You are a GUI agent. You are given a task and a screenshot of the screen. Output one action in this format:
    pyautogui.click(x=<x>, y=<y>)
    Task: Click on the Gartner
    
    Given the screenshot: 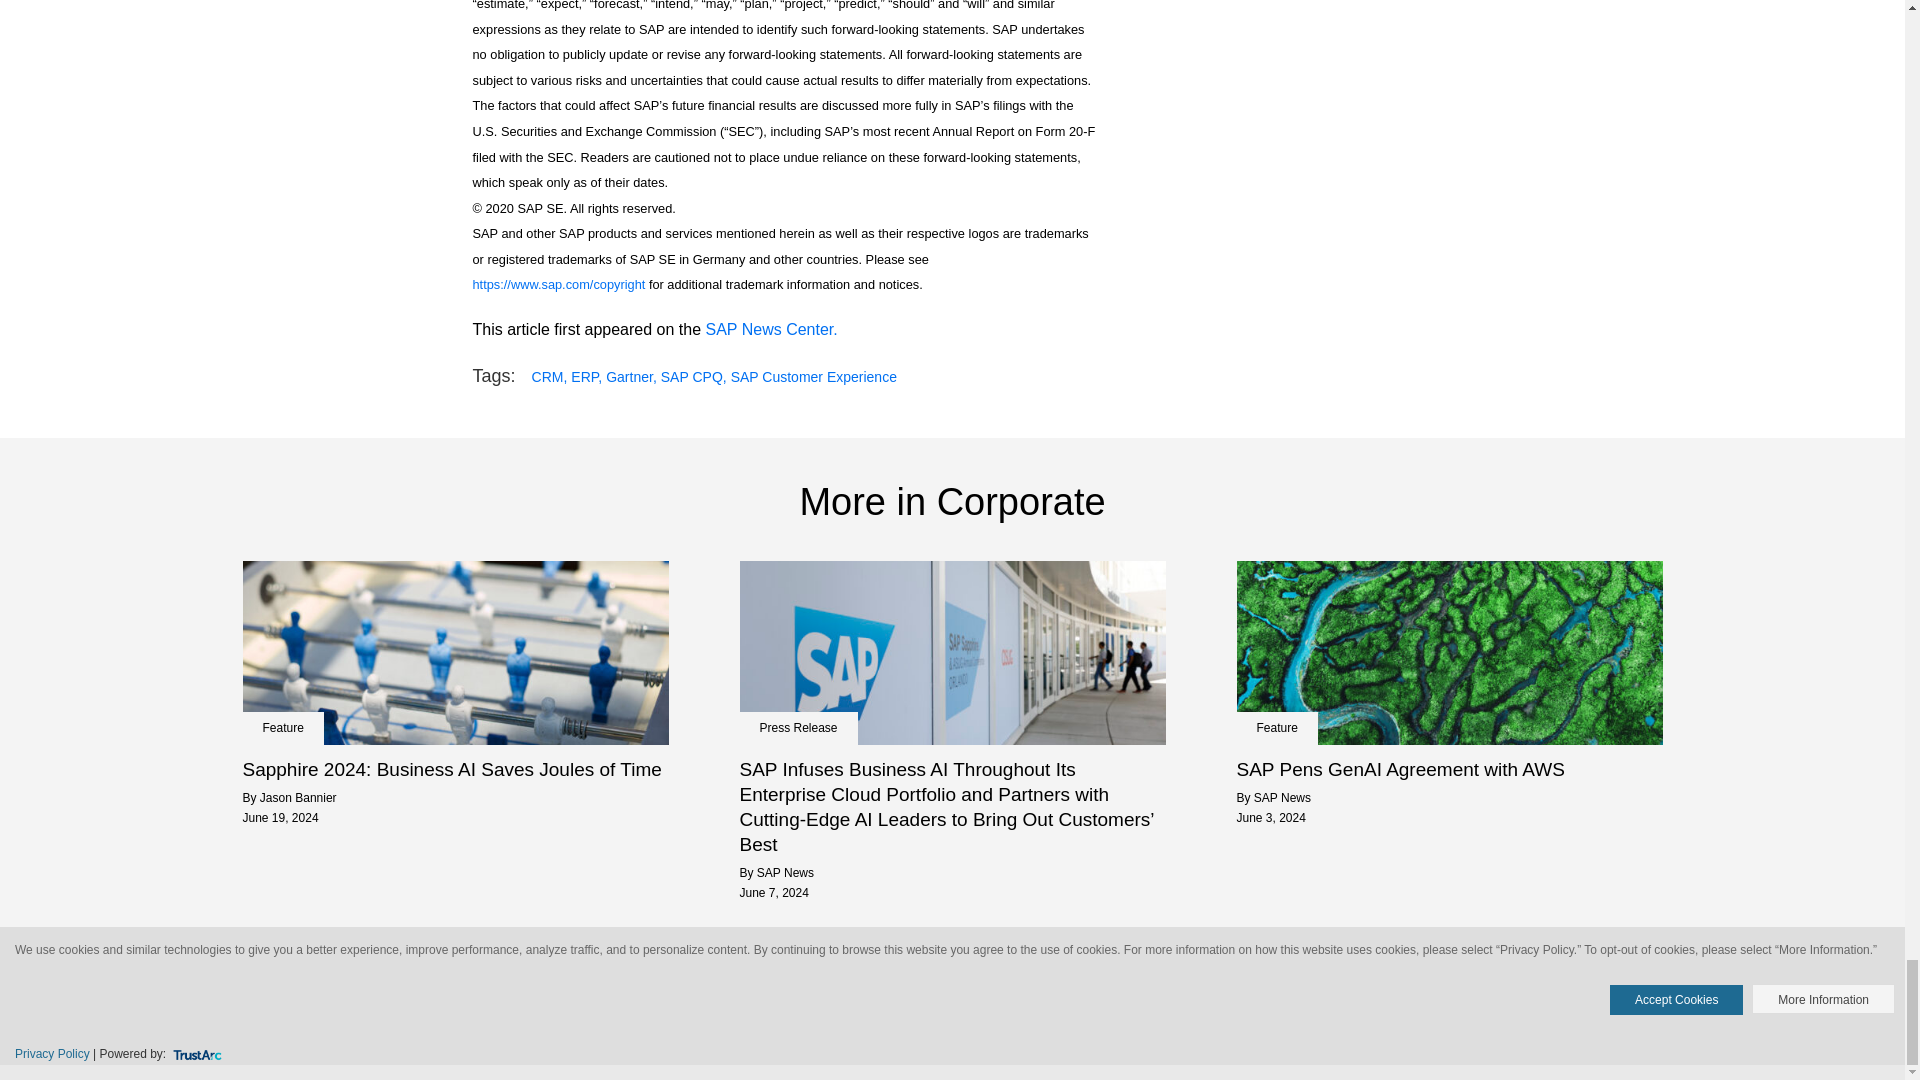 What is the action you would take?
    pyautogui.click(x=631, y=378)
    